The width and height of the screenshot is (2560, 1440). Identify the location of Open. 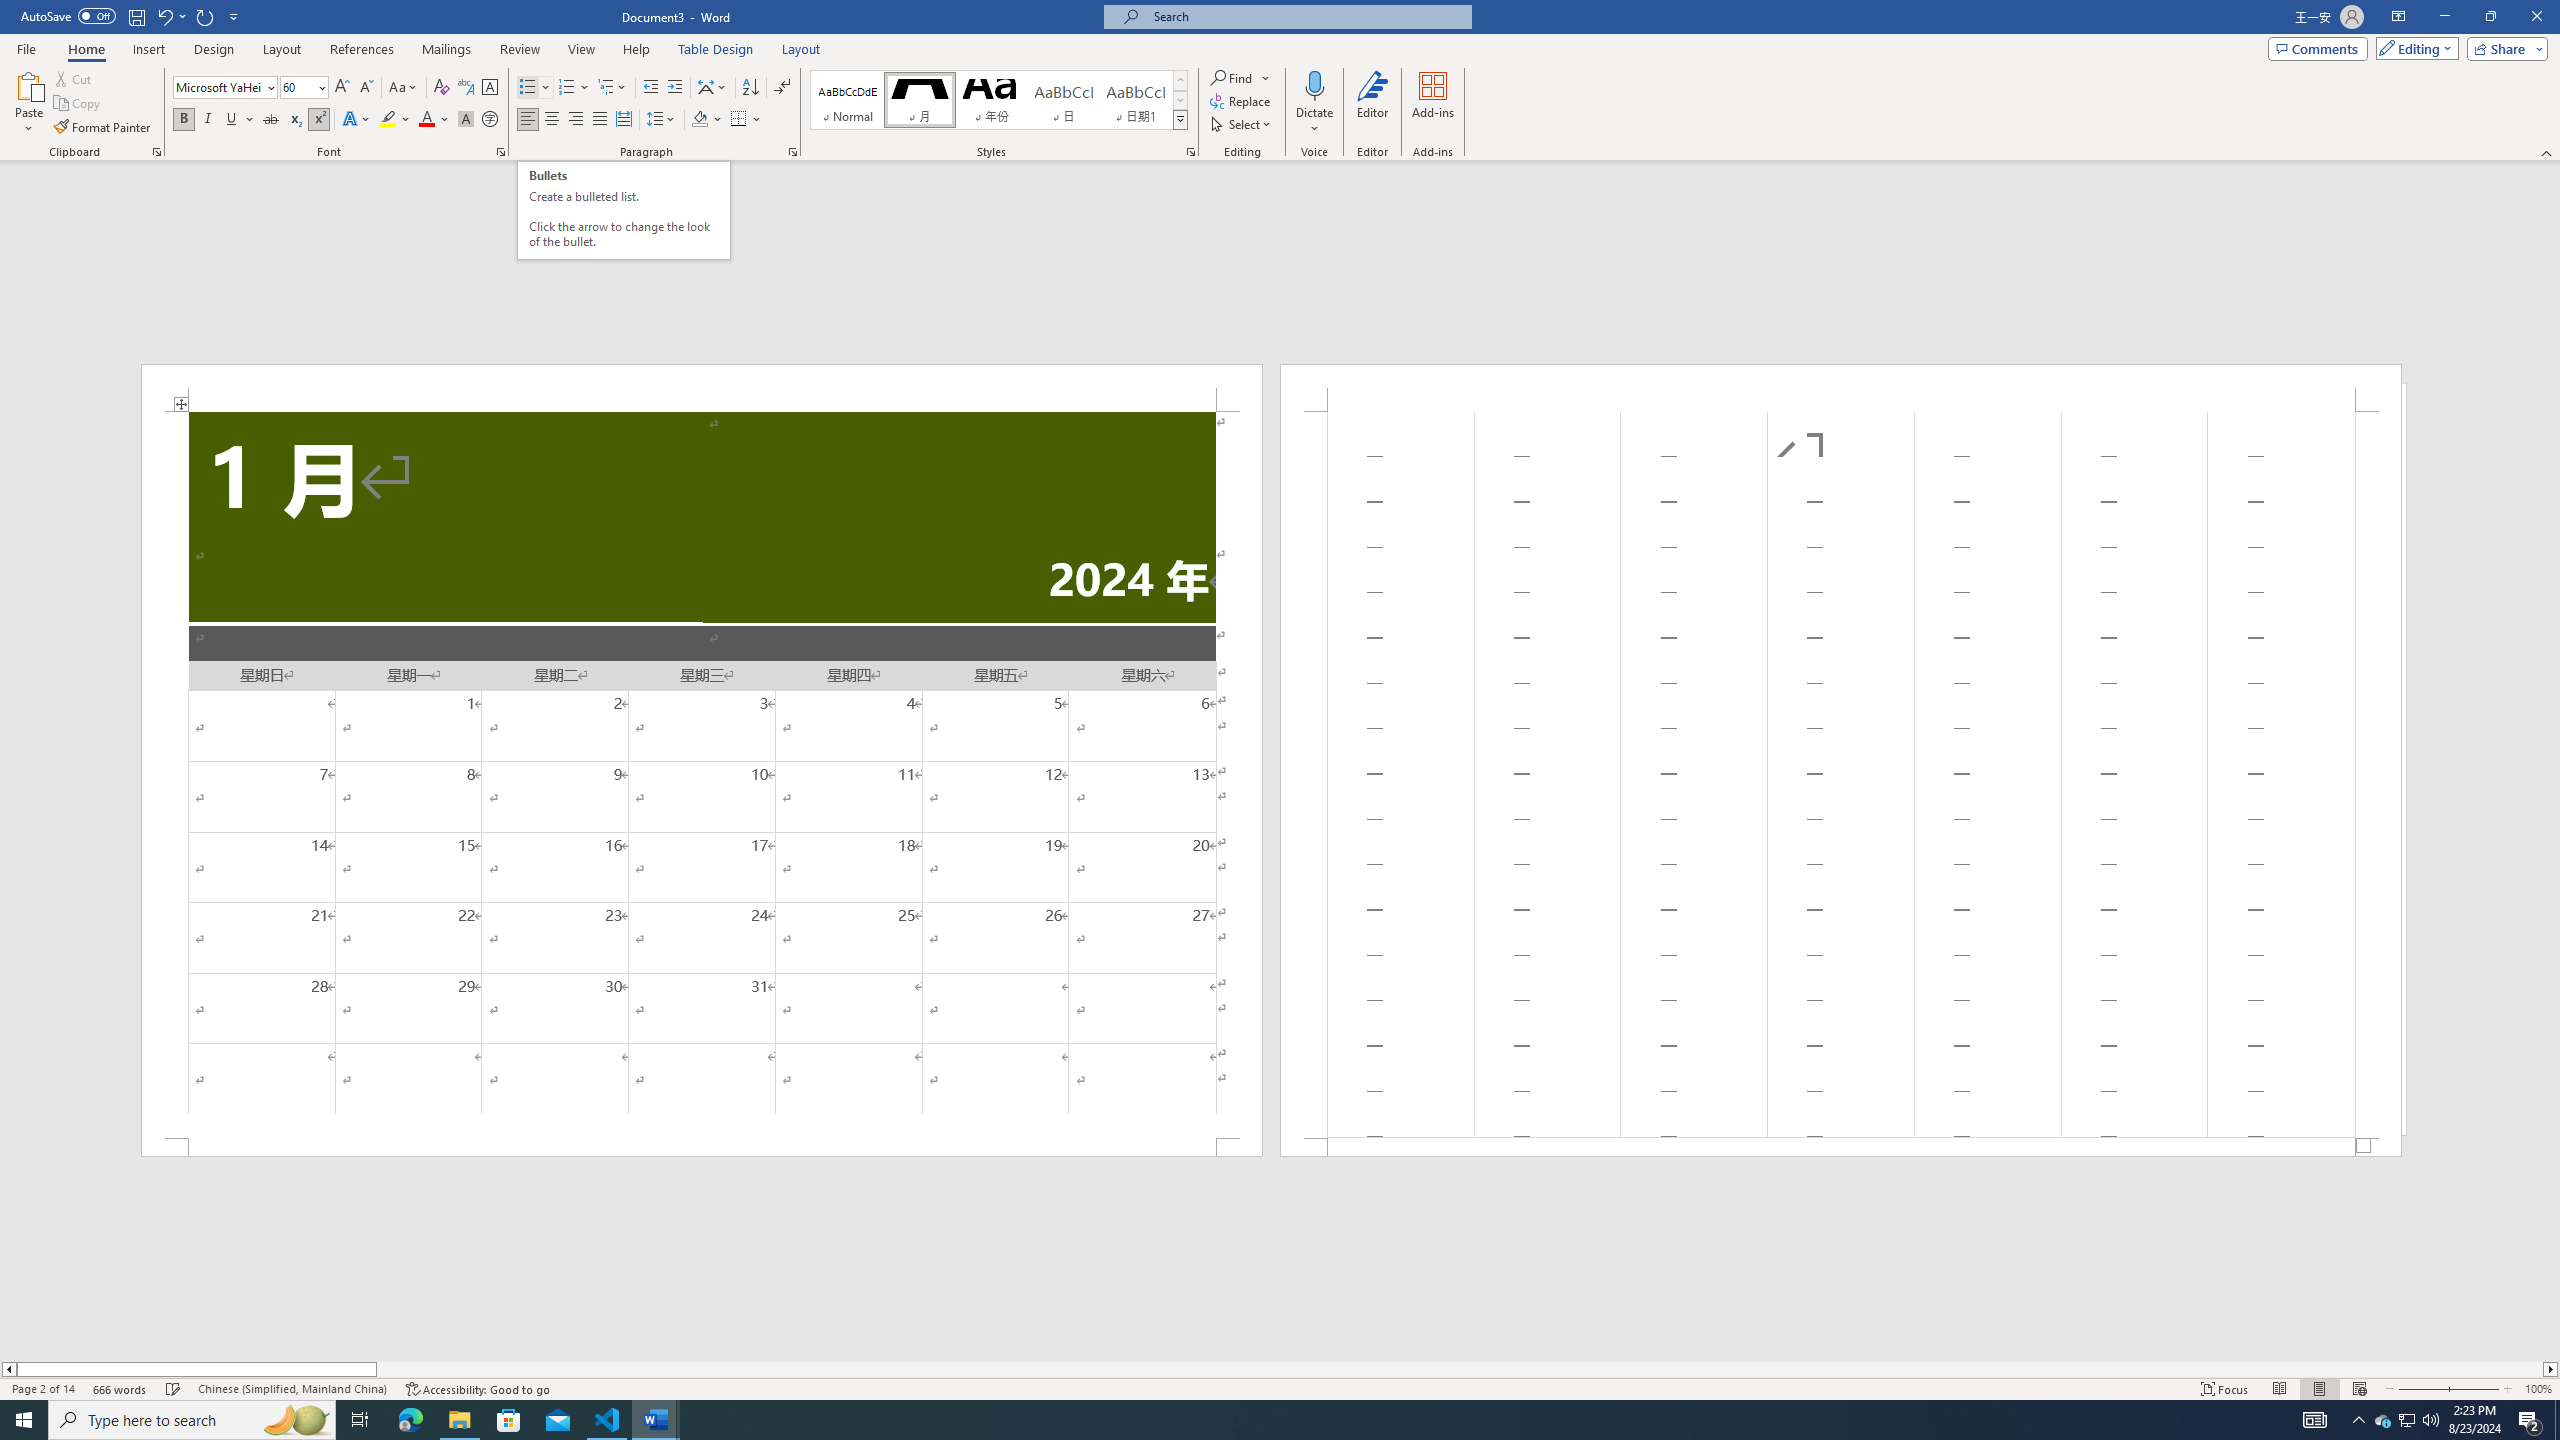
(320, 86).